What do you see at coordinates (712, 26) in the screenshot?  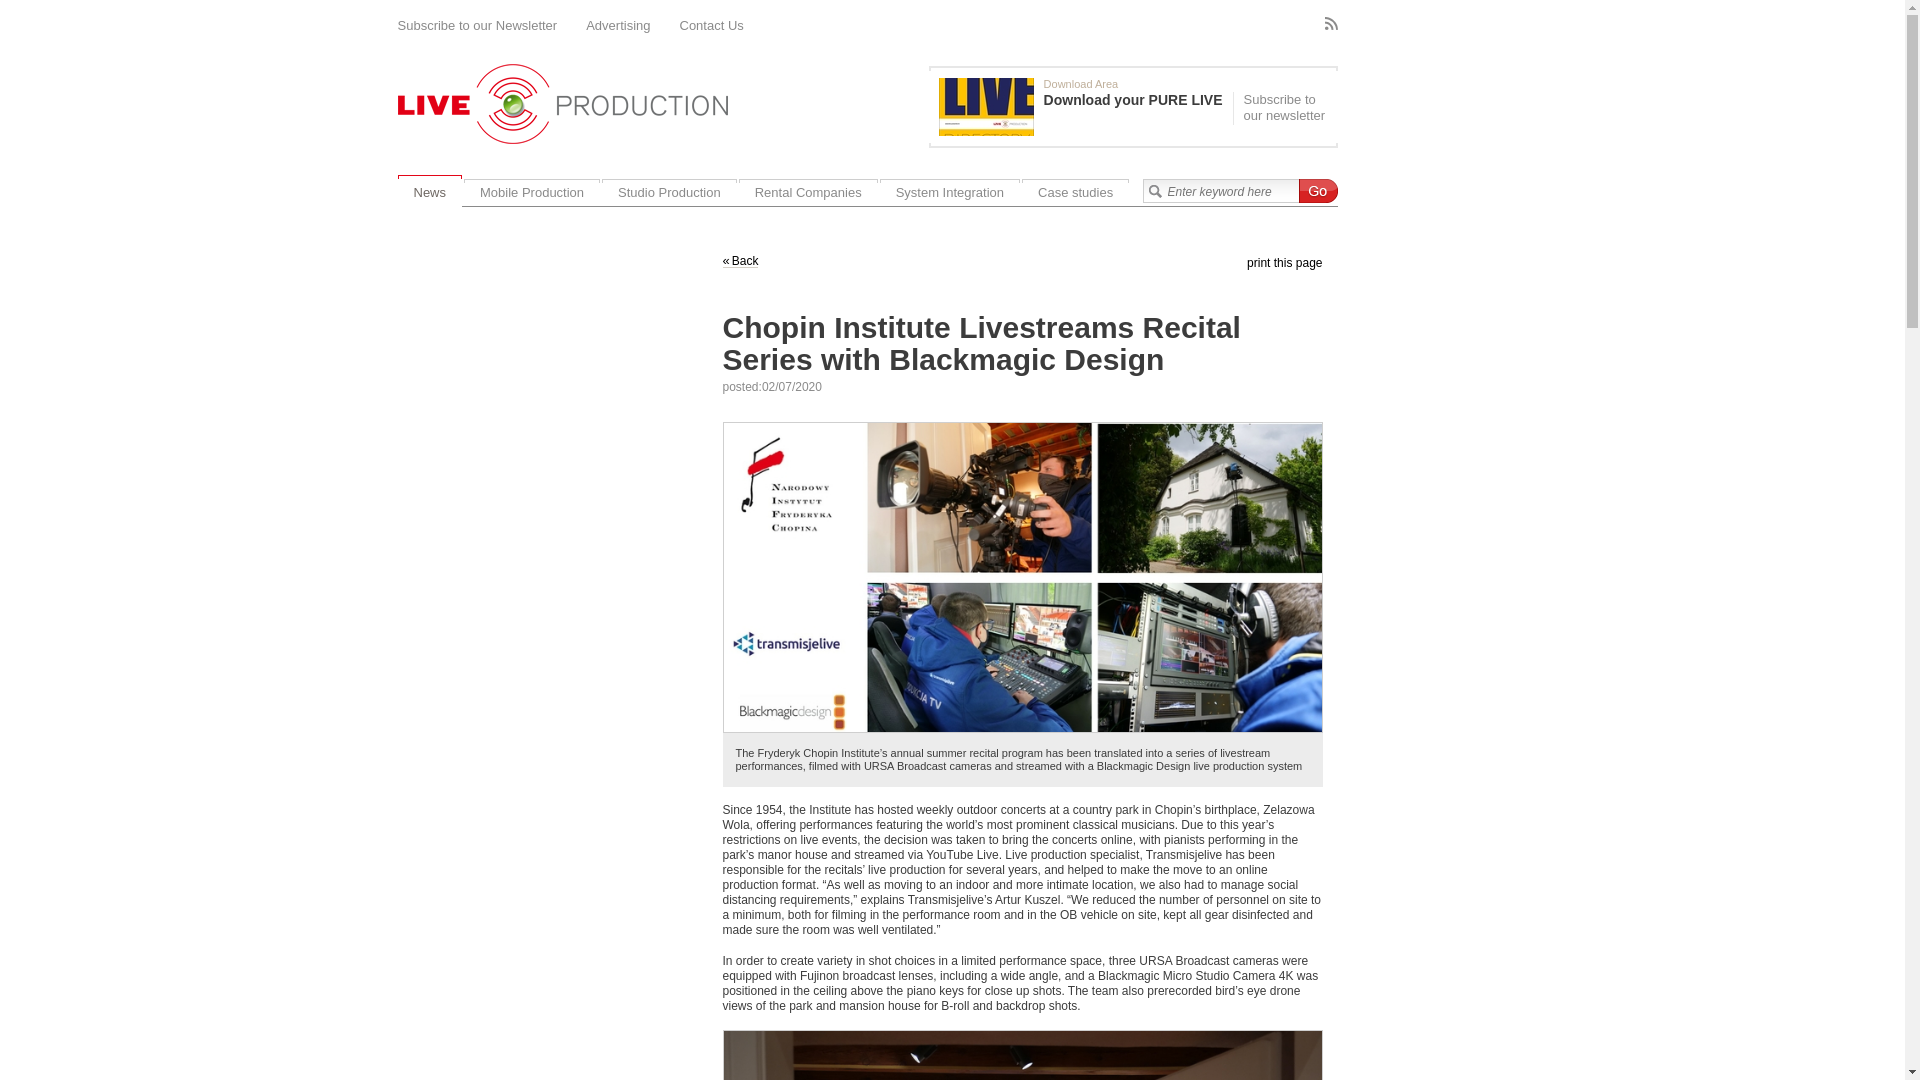 I see `Contact Us` at bounding box center [712, 26].